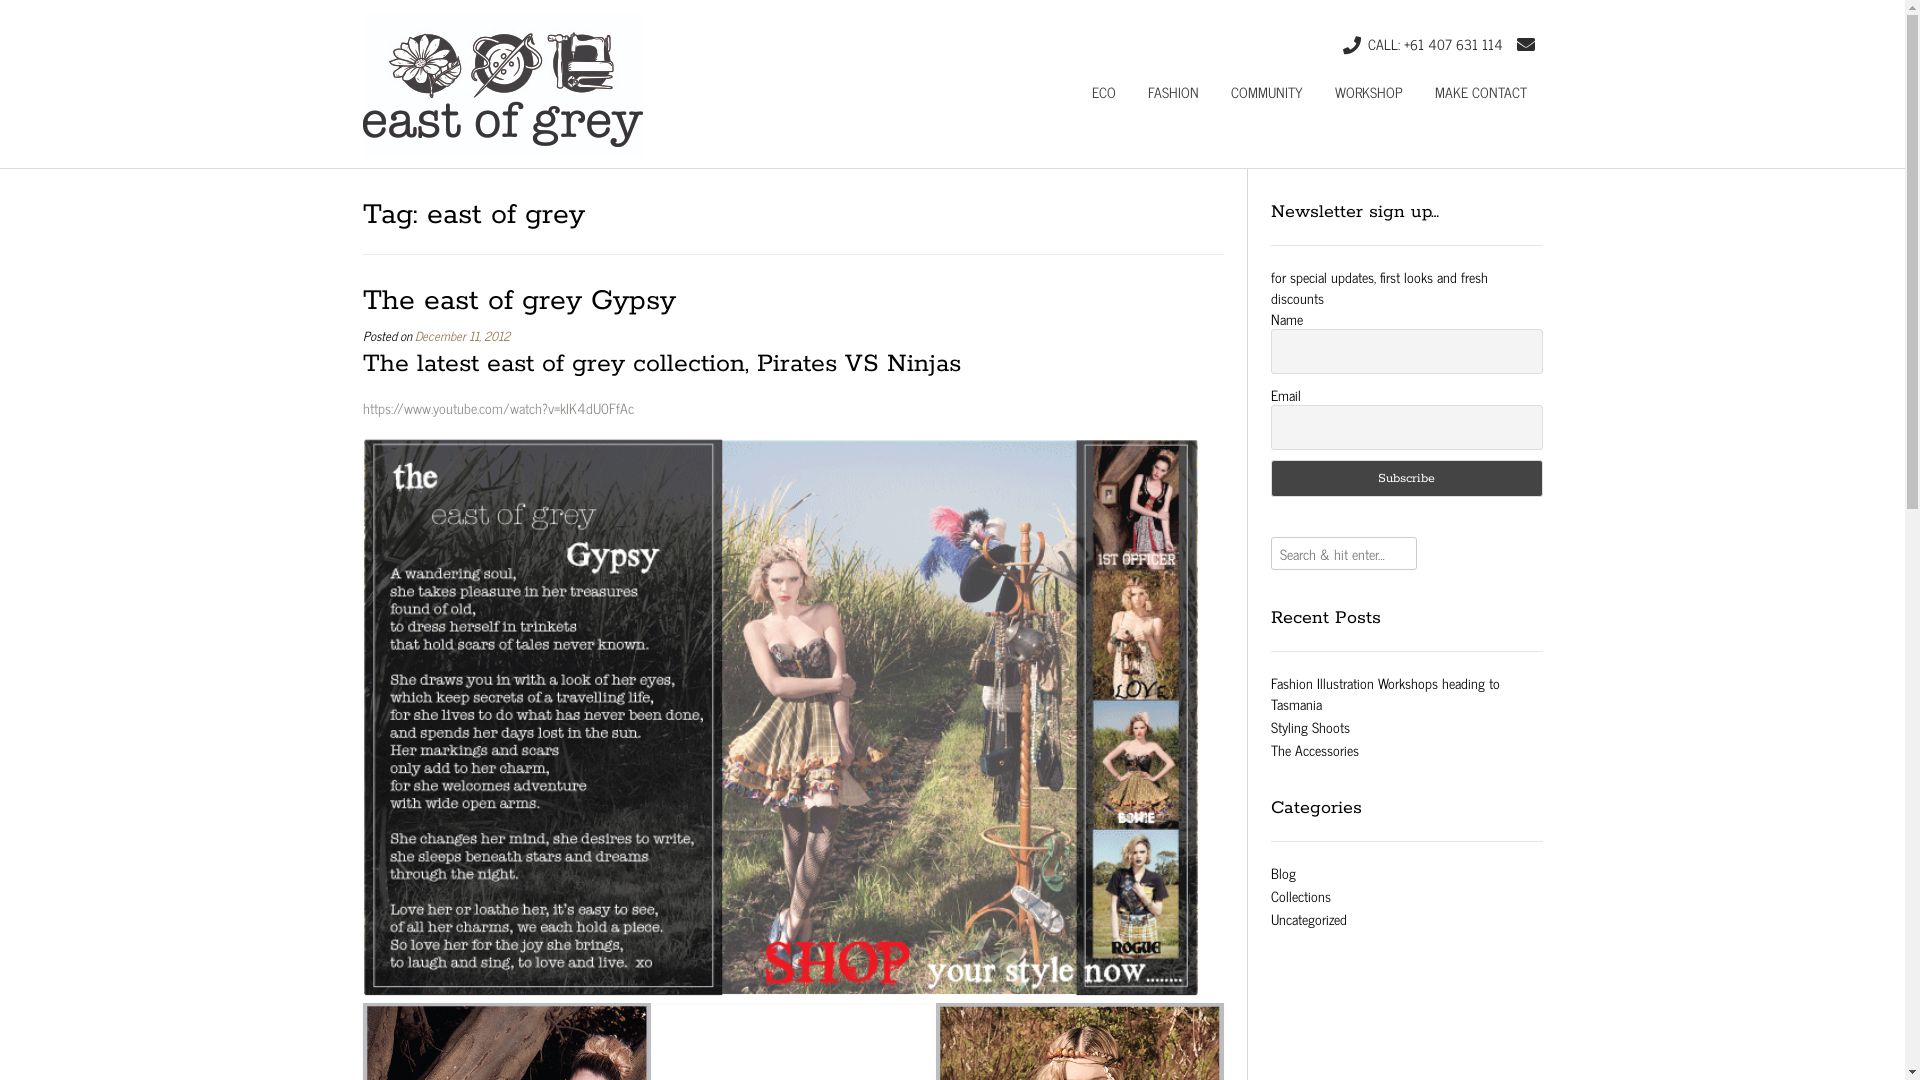 The height and width of the screenshot is (1080, 1920). What do you see at coordinates (1301, 896) in the screenshot?
I see `Collections` at bounding box center [1301, 896].